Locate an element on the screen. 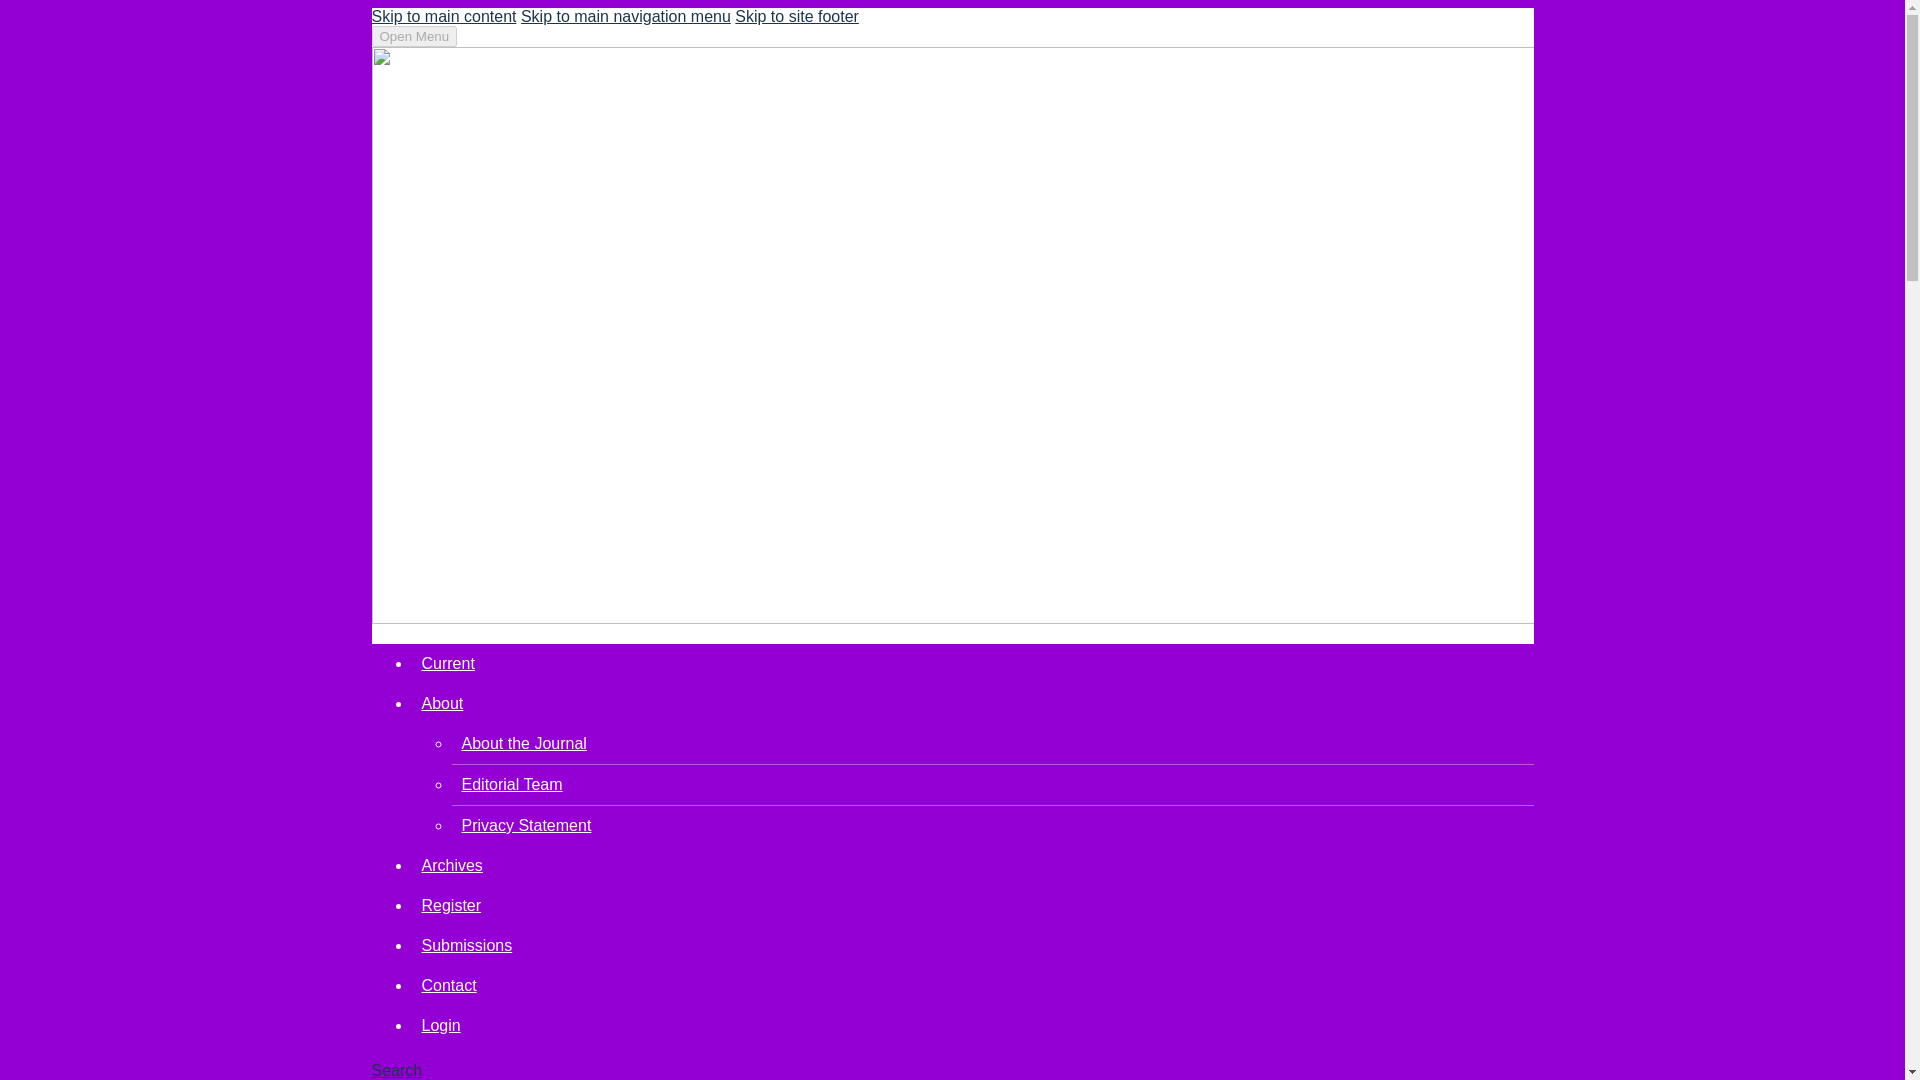 Image resolution: width=1920 pixels, height=1080 pixels. Login is located at coordinates (441, 1025).